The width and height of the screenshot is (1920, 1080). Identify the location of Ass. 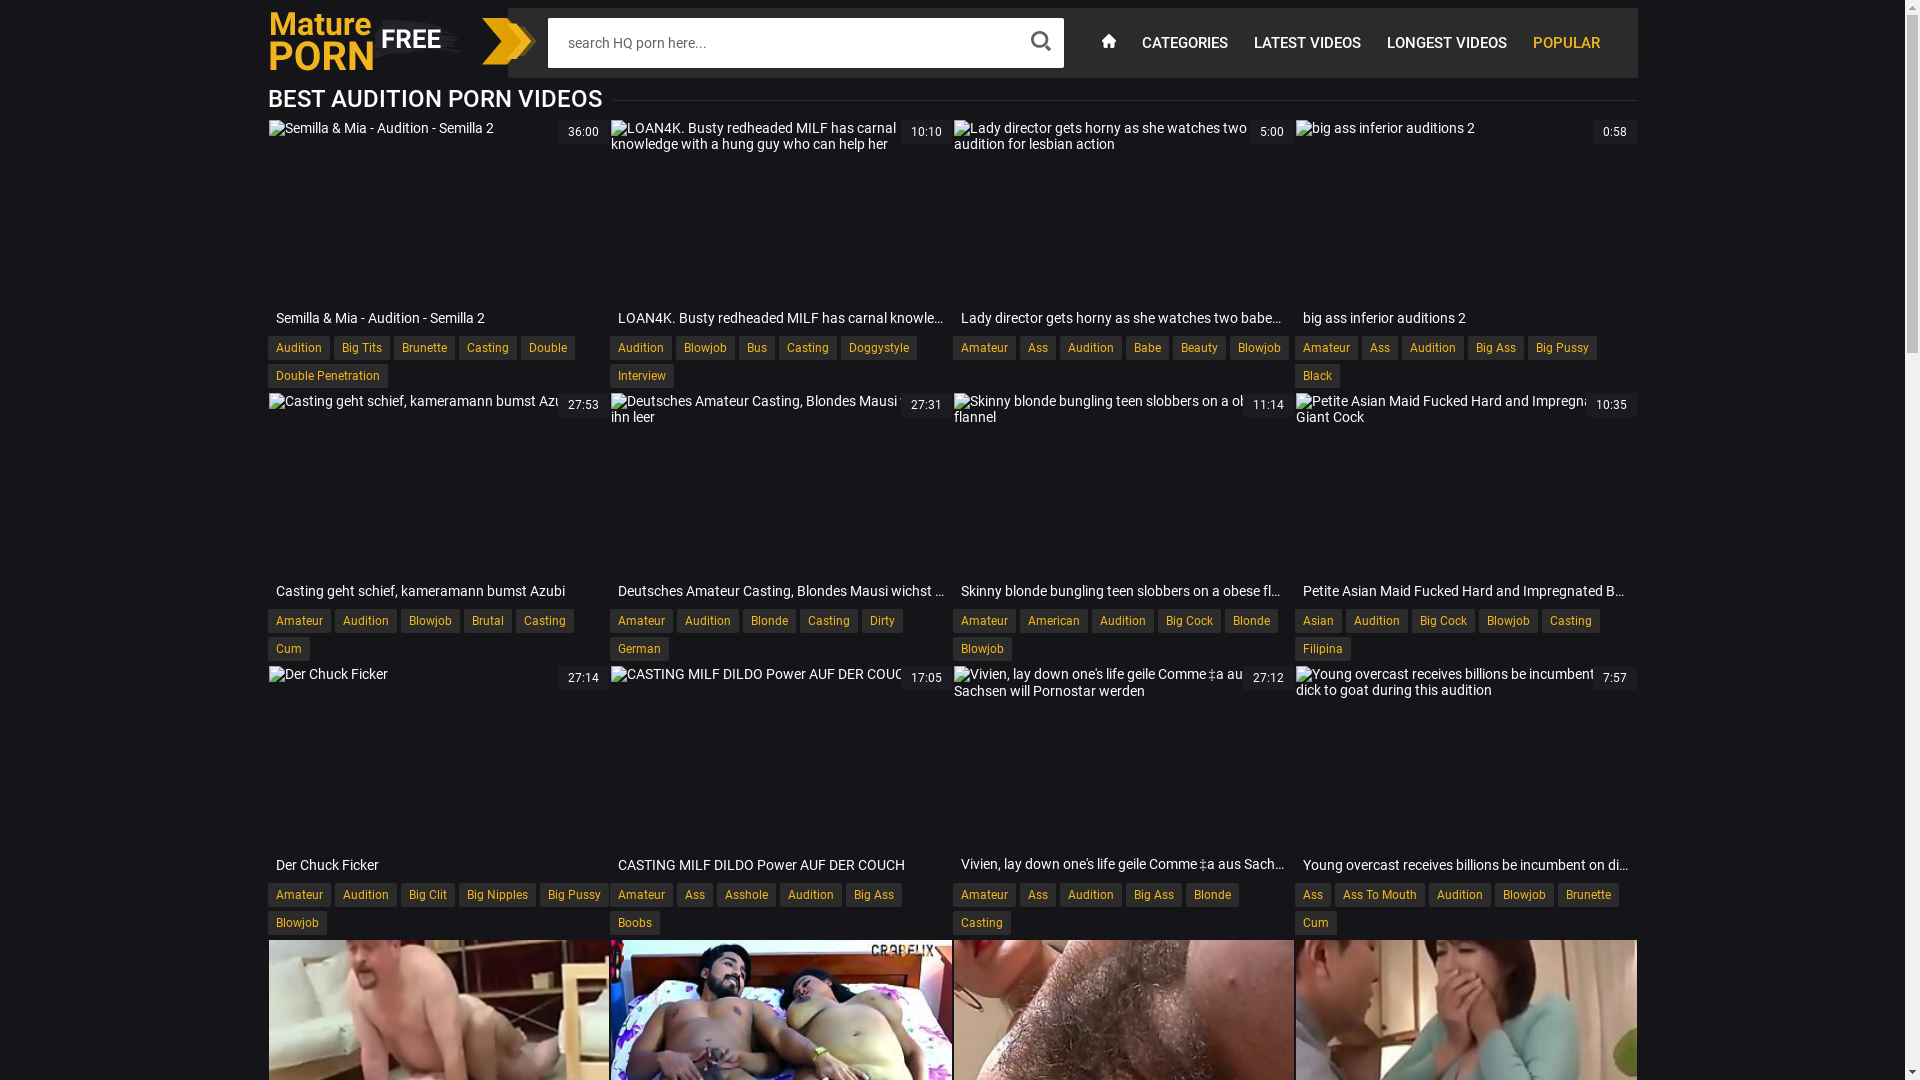
(1038, 894).